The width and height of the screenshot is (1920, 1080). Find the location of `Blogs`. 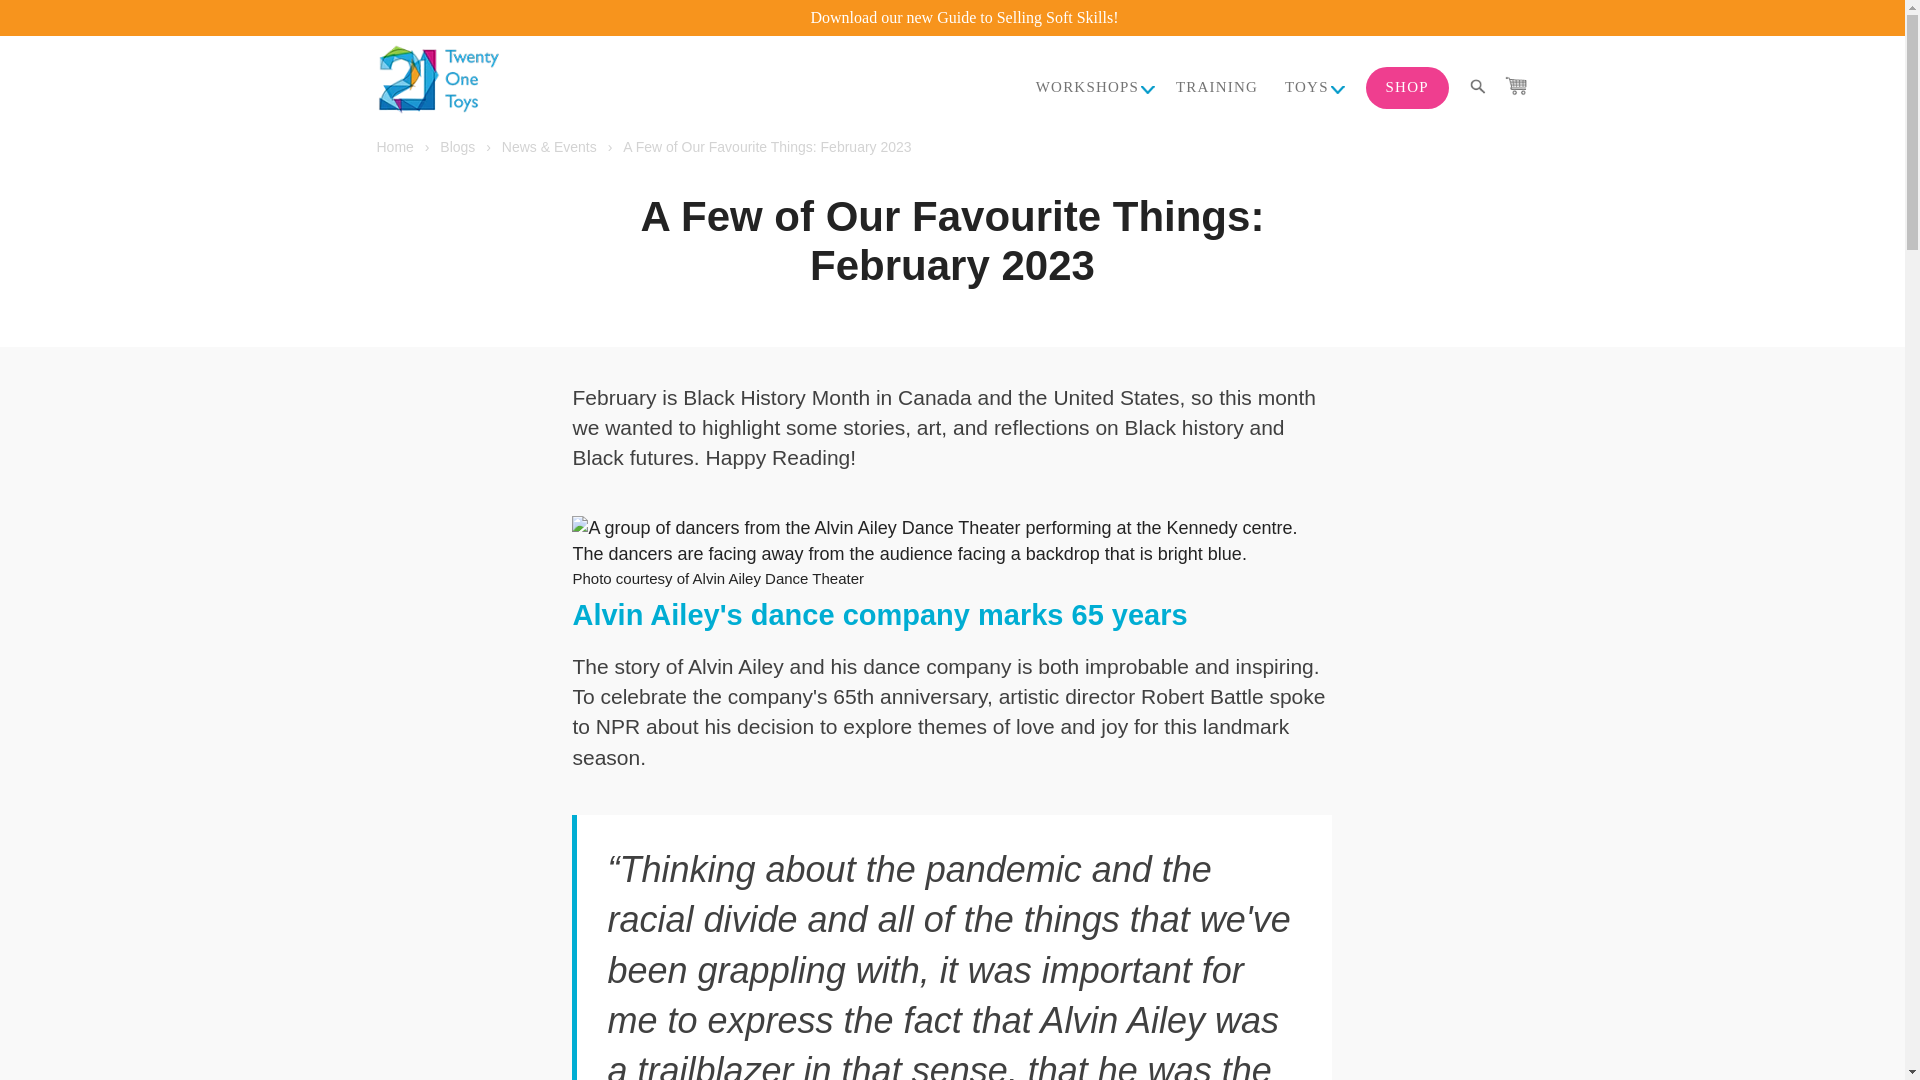

Blogs is located at coordinates (456, 146).